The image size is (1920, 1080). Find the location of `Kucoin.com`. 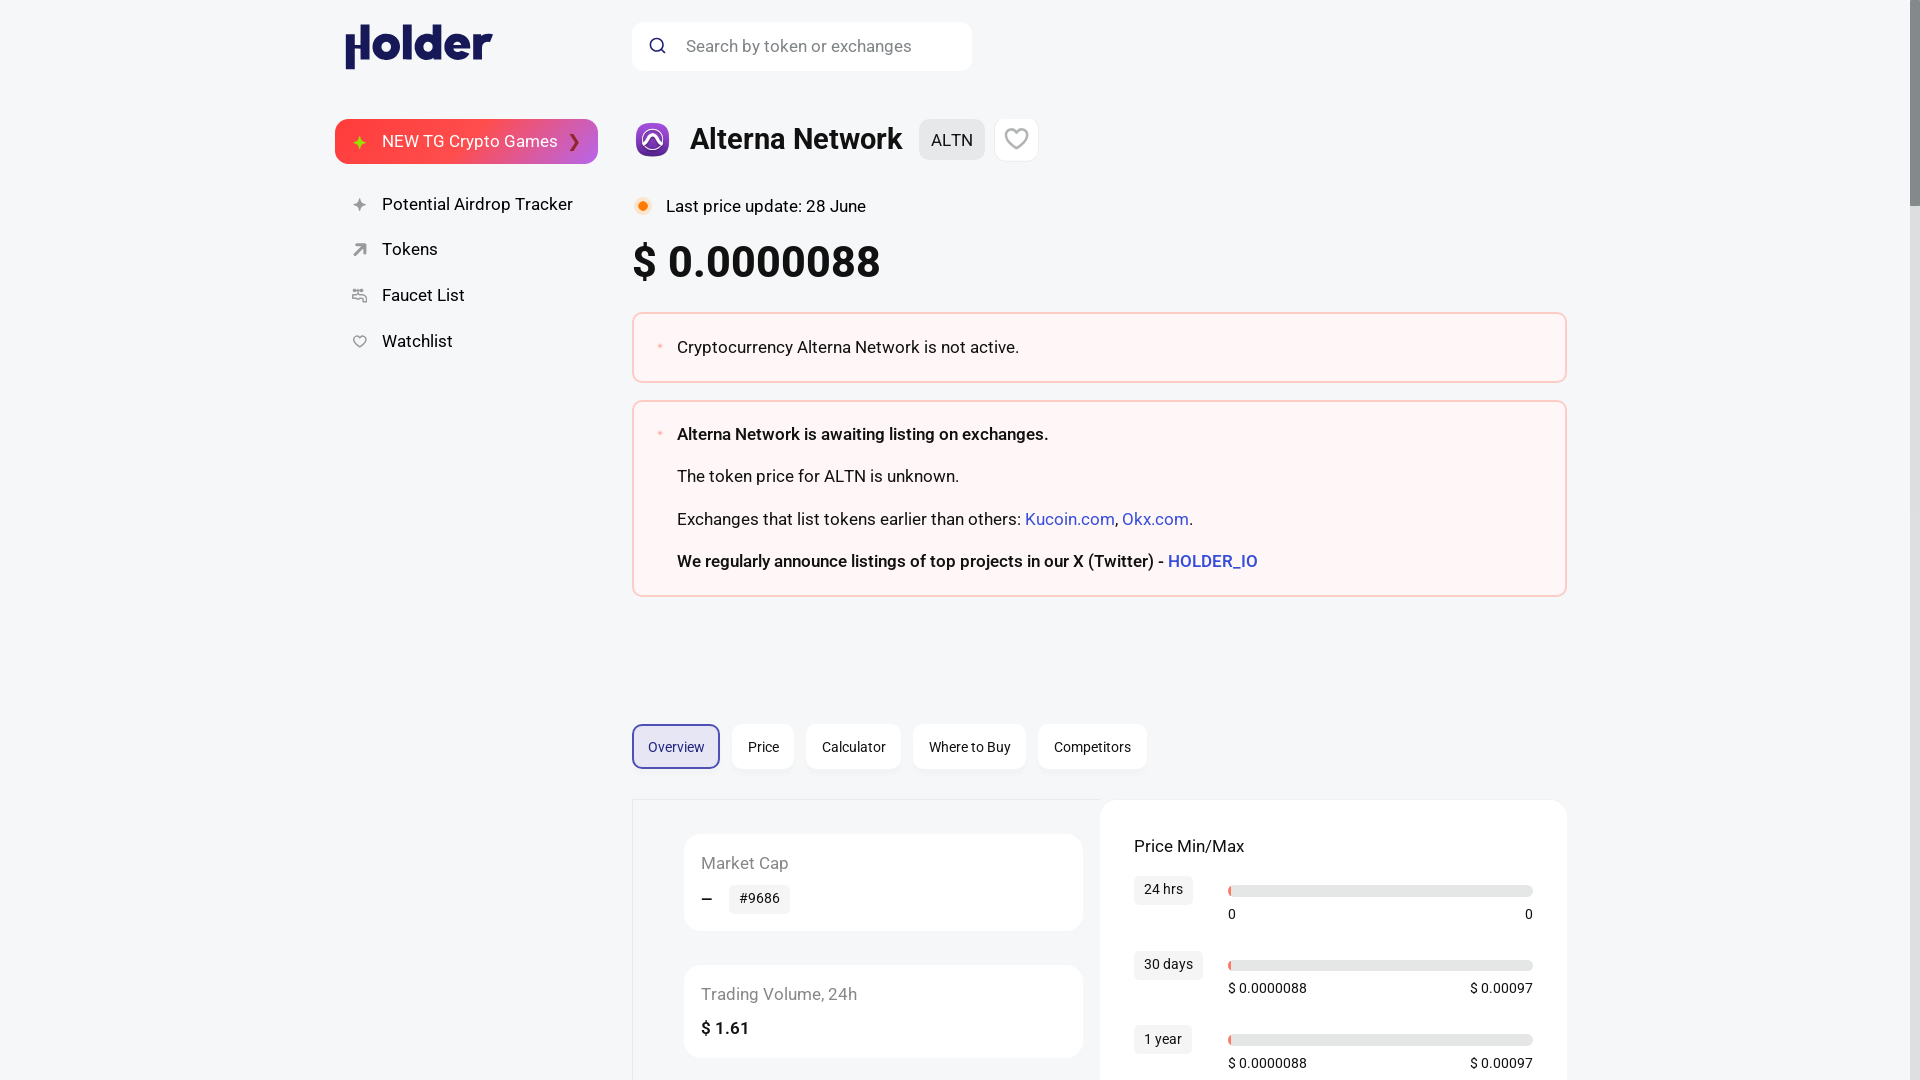

Kucoin.com is located at coordinates (1068, 518).